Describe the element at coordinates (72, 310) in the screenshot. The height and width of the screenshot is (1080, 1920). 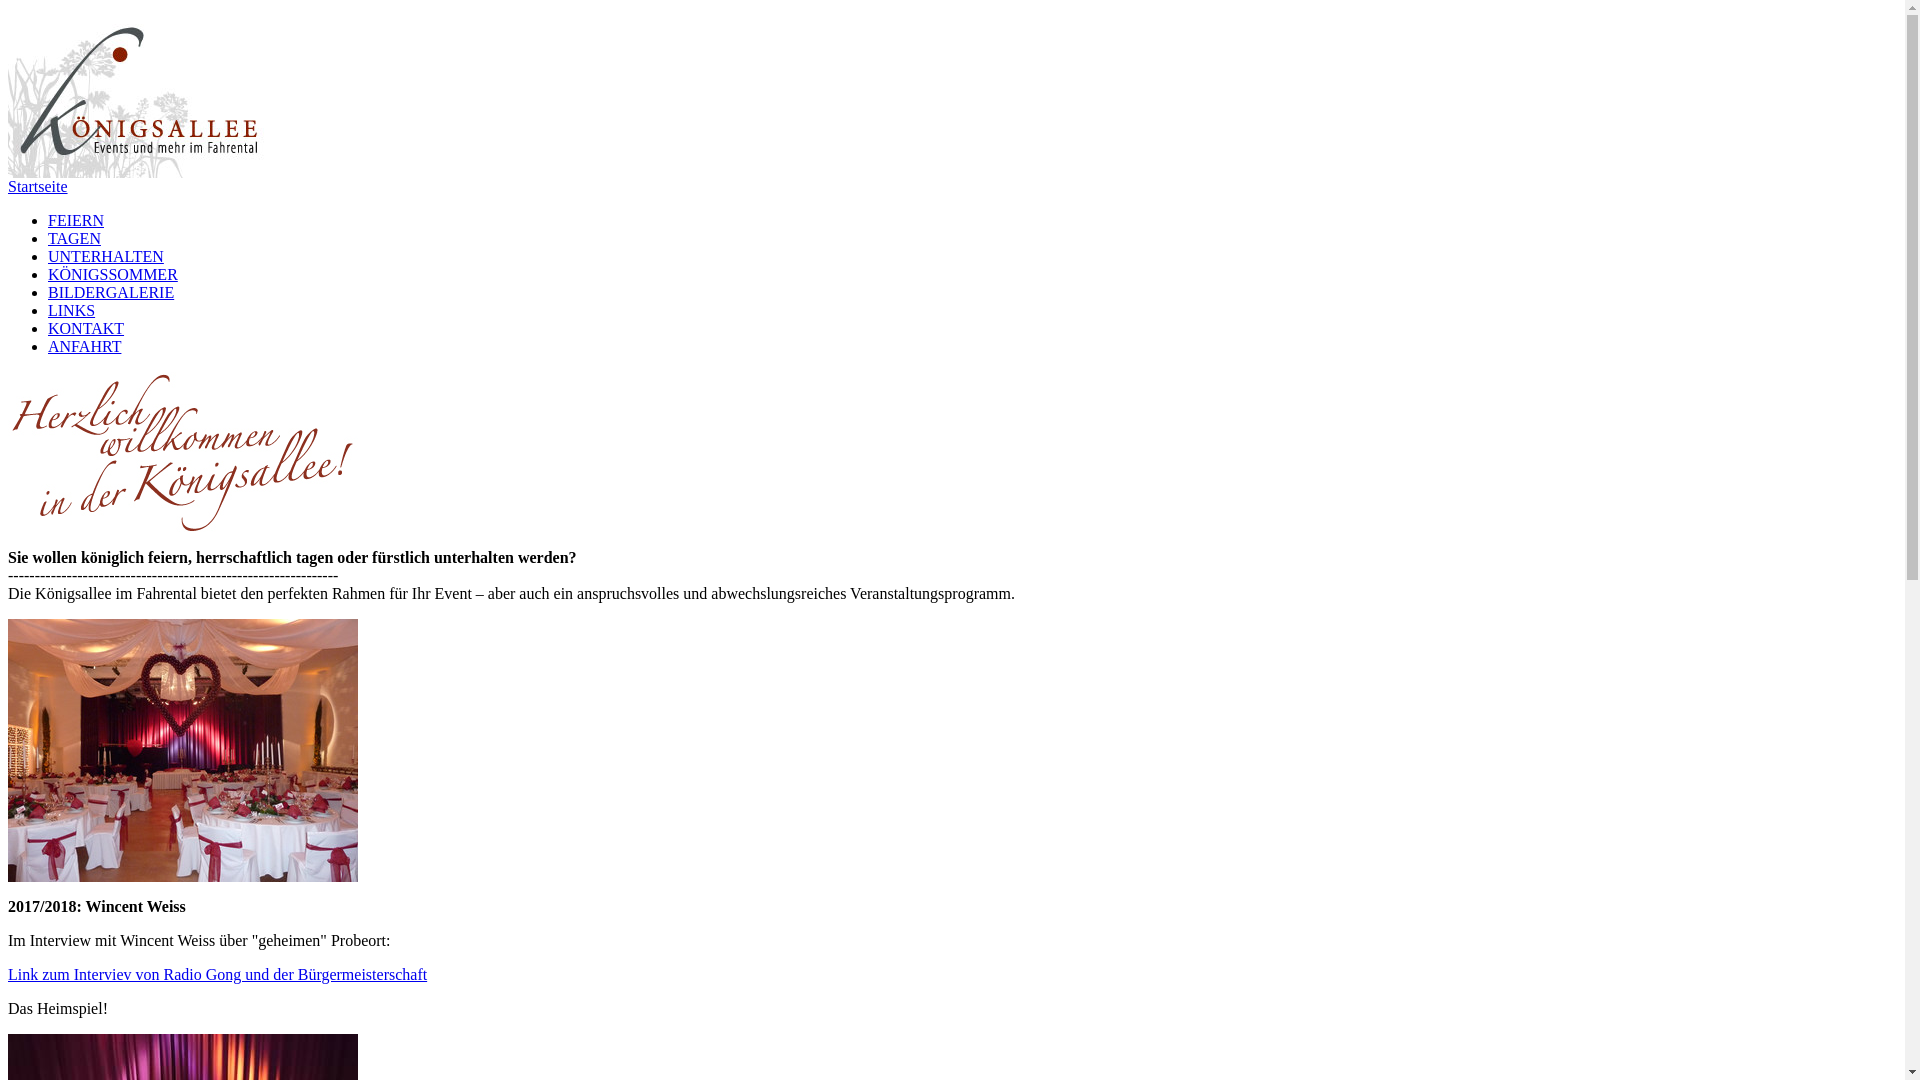
I see `LINKS` at that location.